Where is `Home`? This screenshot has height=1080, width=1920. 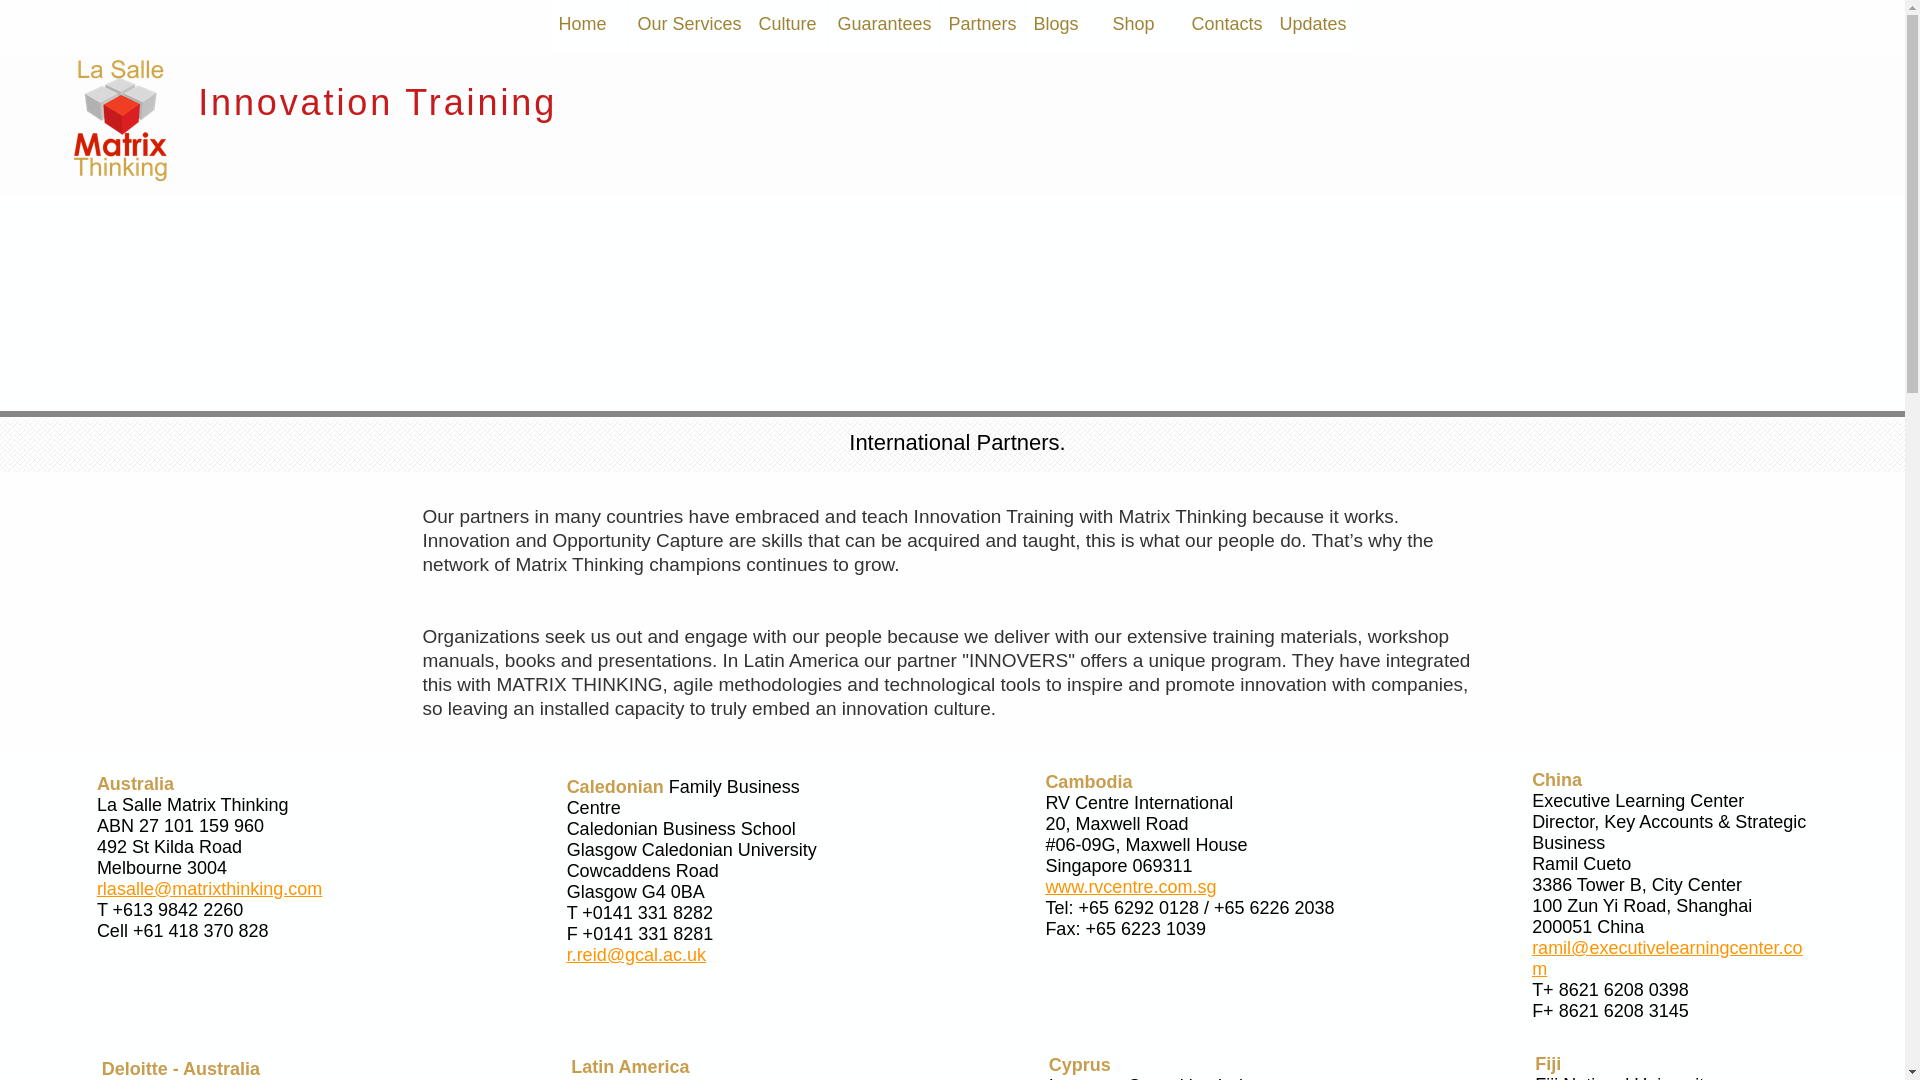
Home is located at coordinates (589, 24).